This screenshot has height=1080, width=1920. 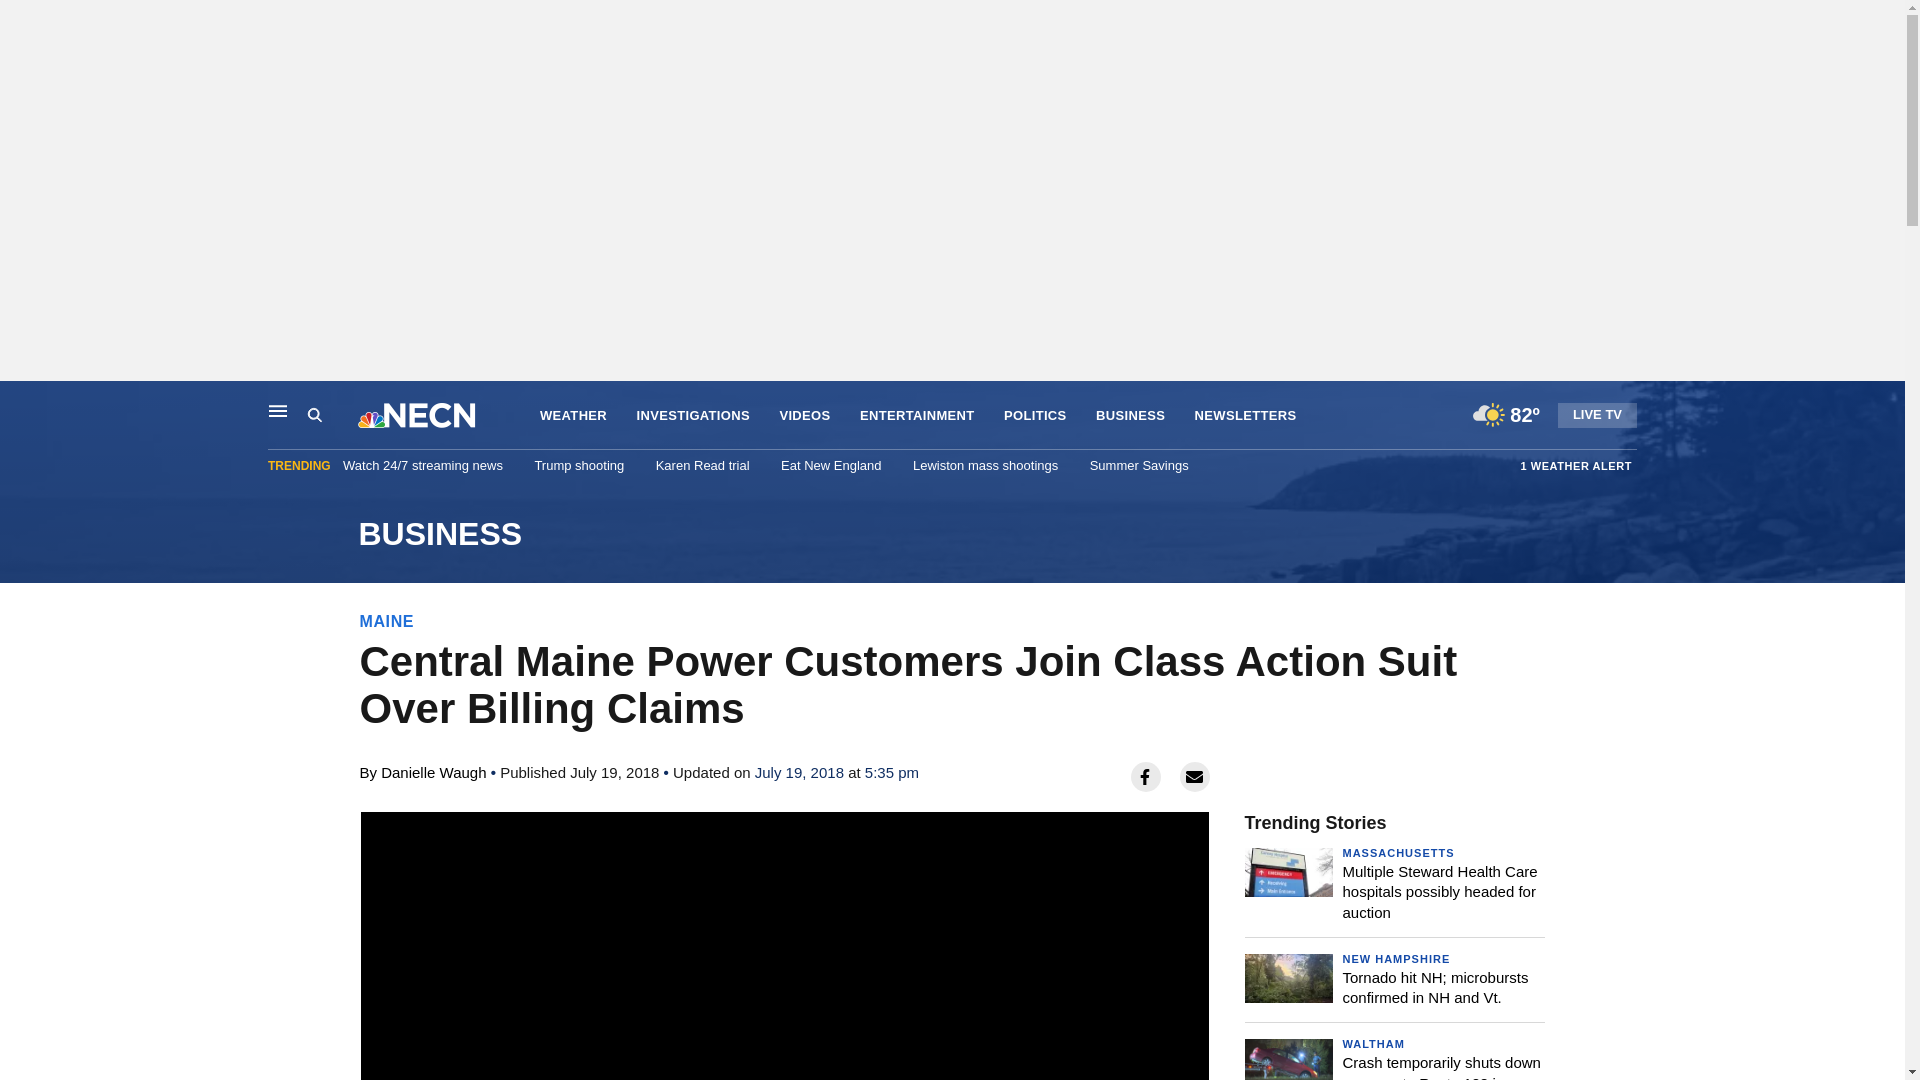 What do you see at coordinates (1139, 465) in the screenshot?
I see `Summer Savings` at bounding box center [1139, 465].